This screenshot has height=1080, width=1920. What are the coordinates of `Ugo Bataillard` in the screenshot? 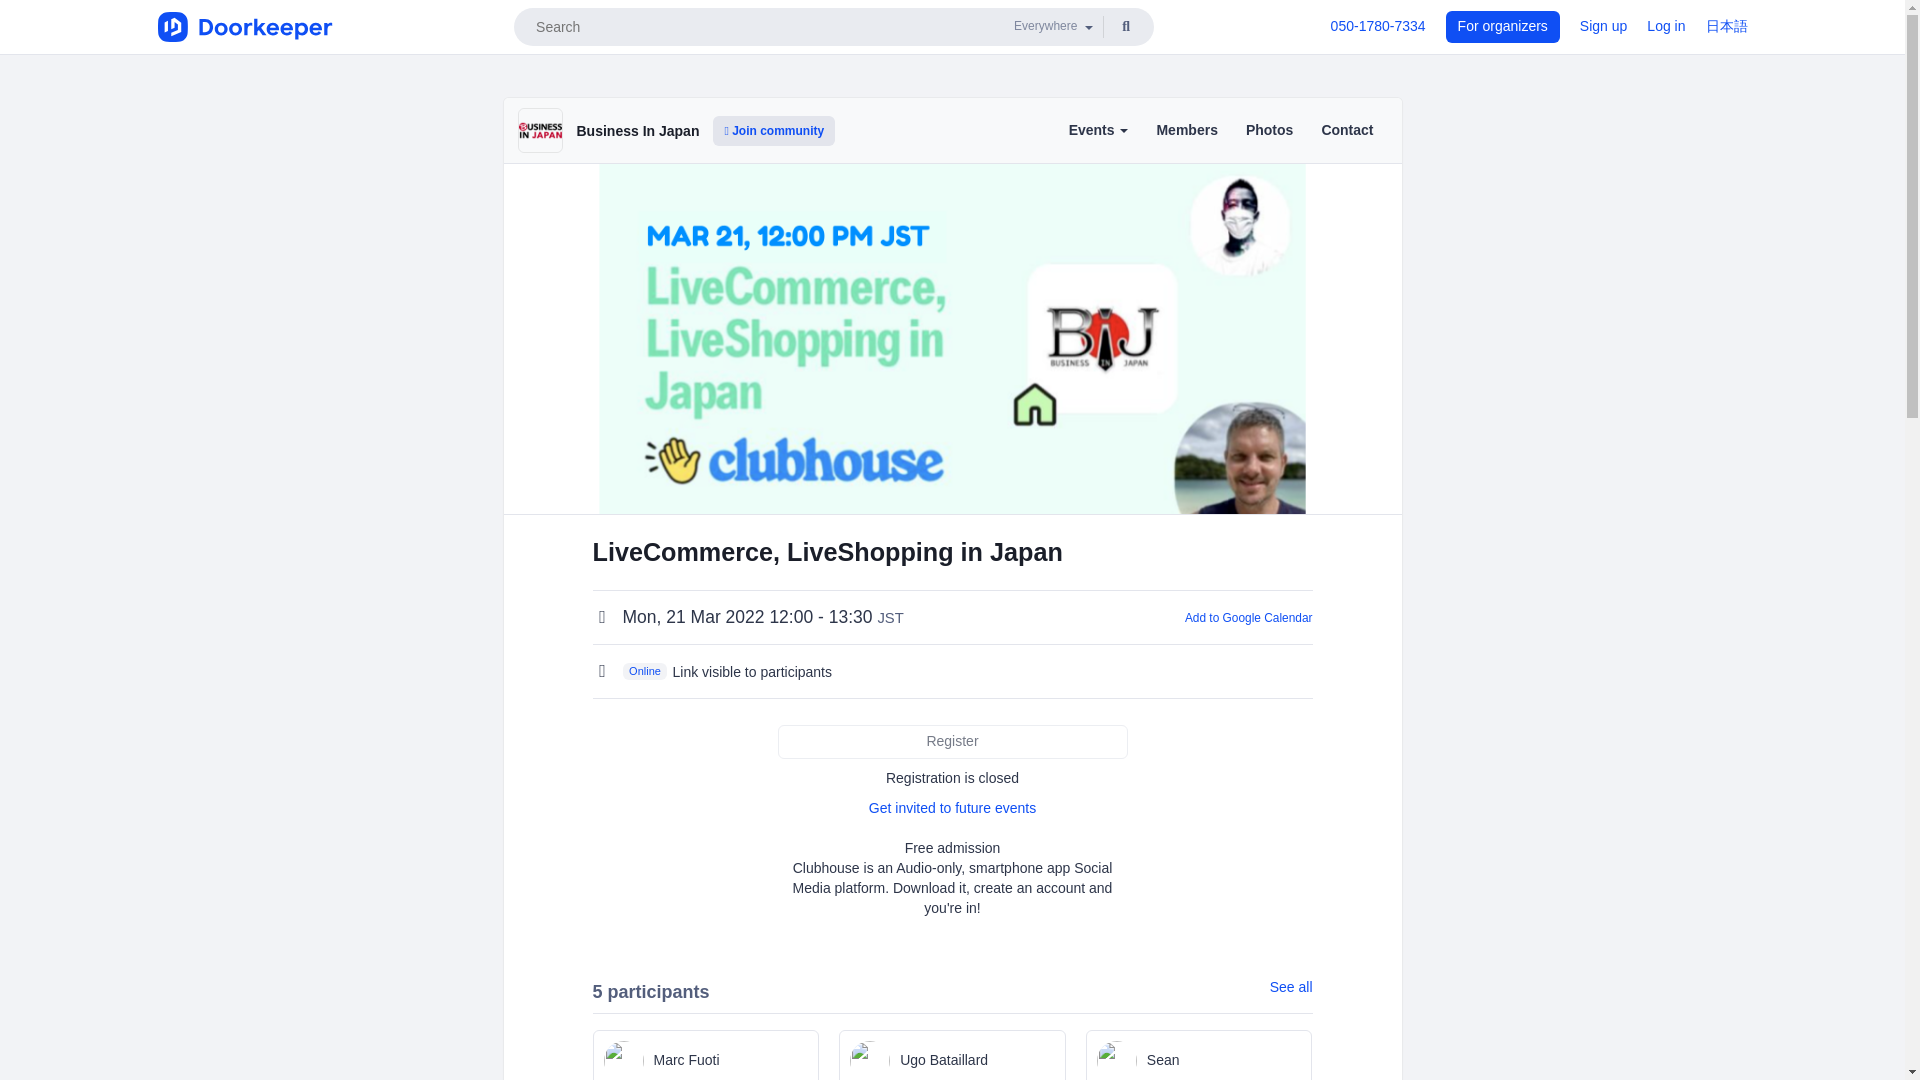 It's located at (952, 1055).